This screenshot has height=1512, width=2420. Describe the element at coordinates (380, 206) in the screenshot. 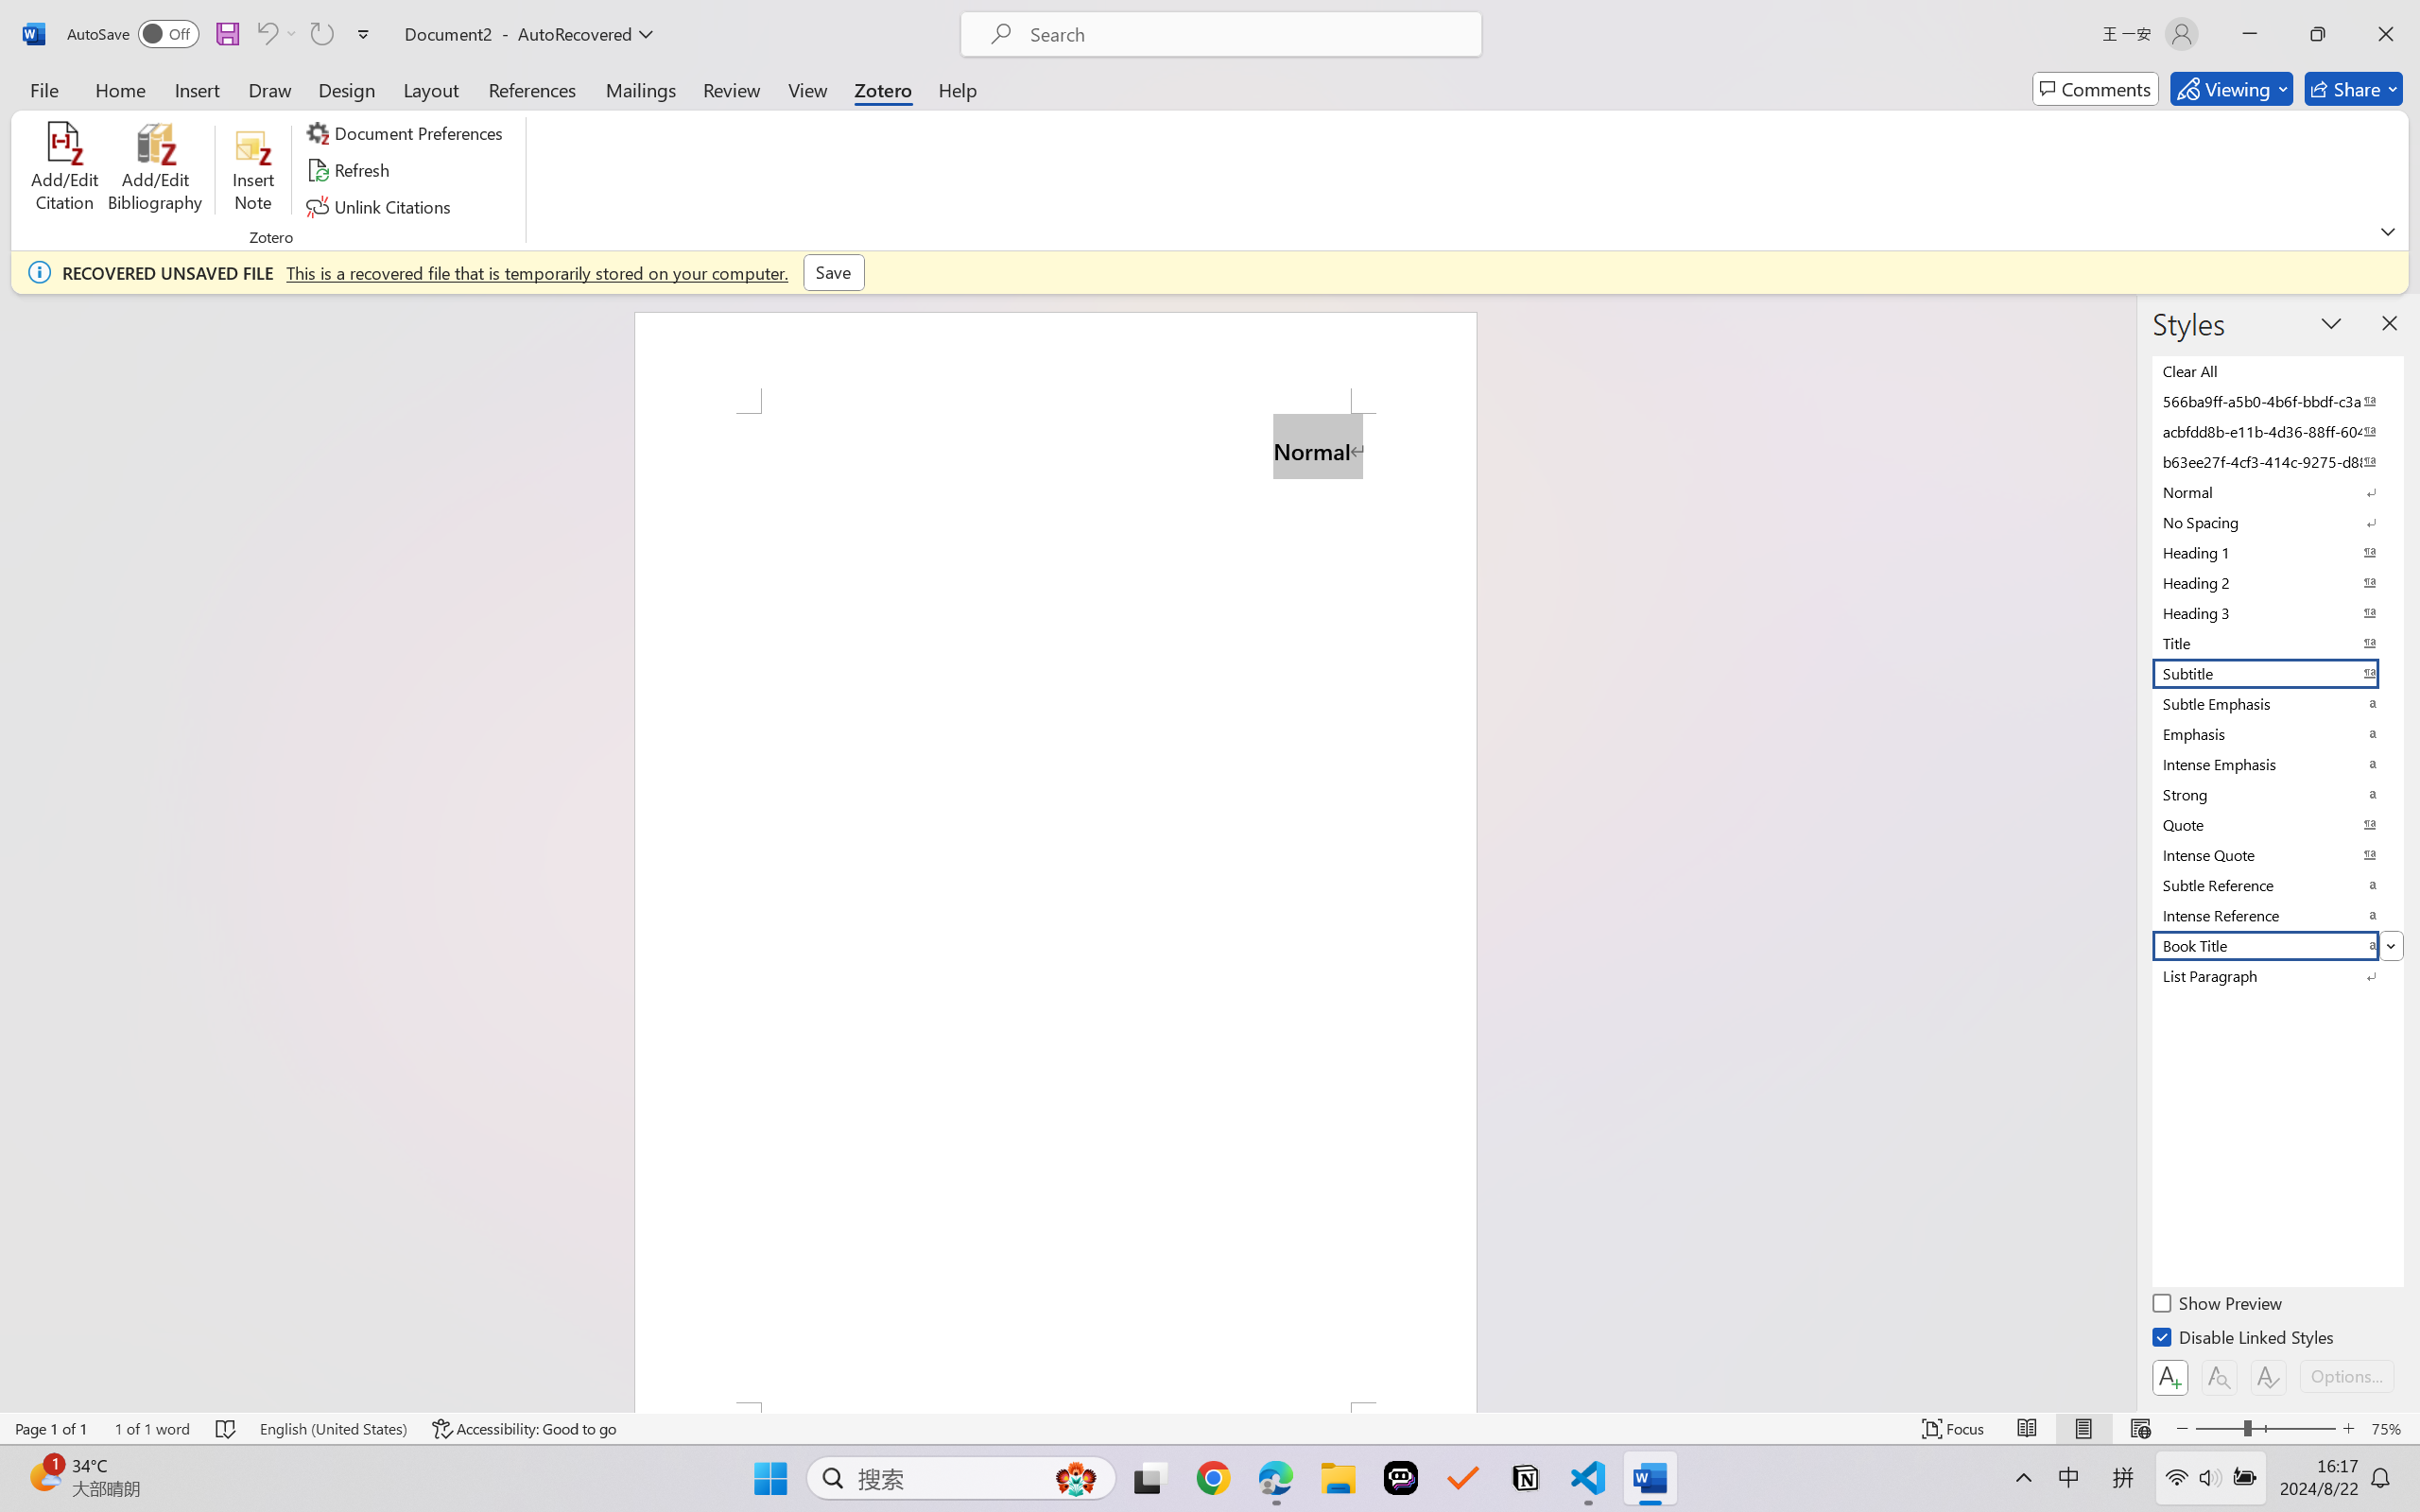

I see `Unlink Citations` at that location.